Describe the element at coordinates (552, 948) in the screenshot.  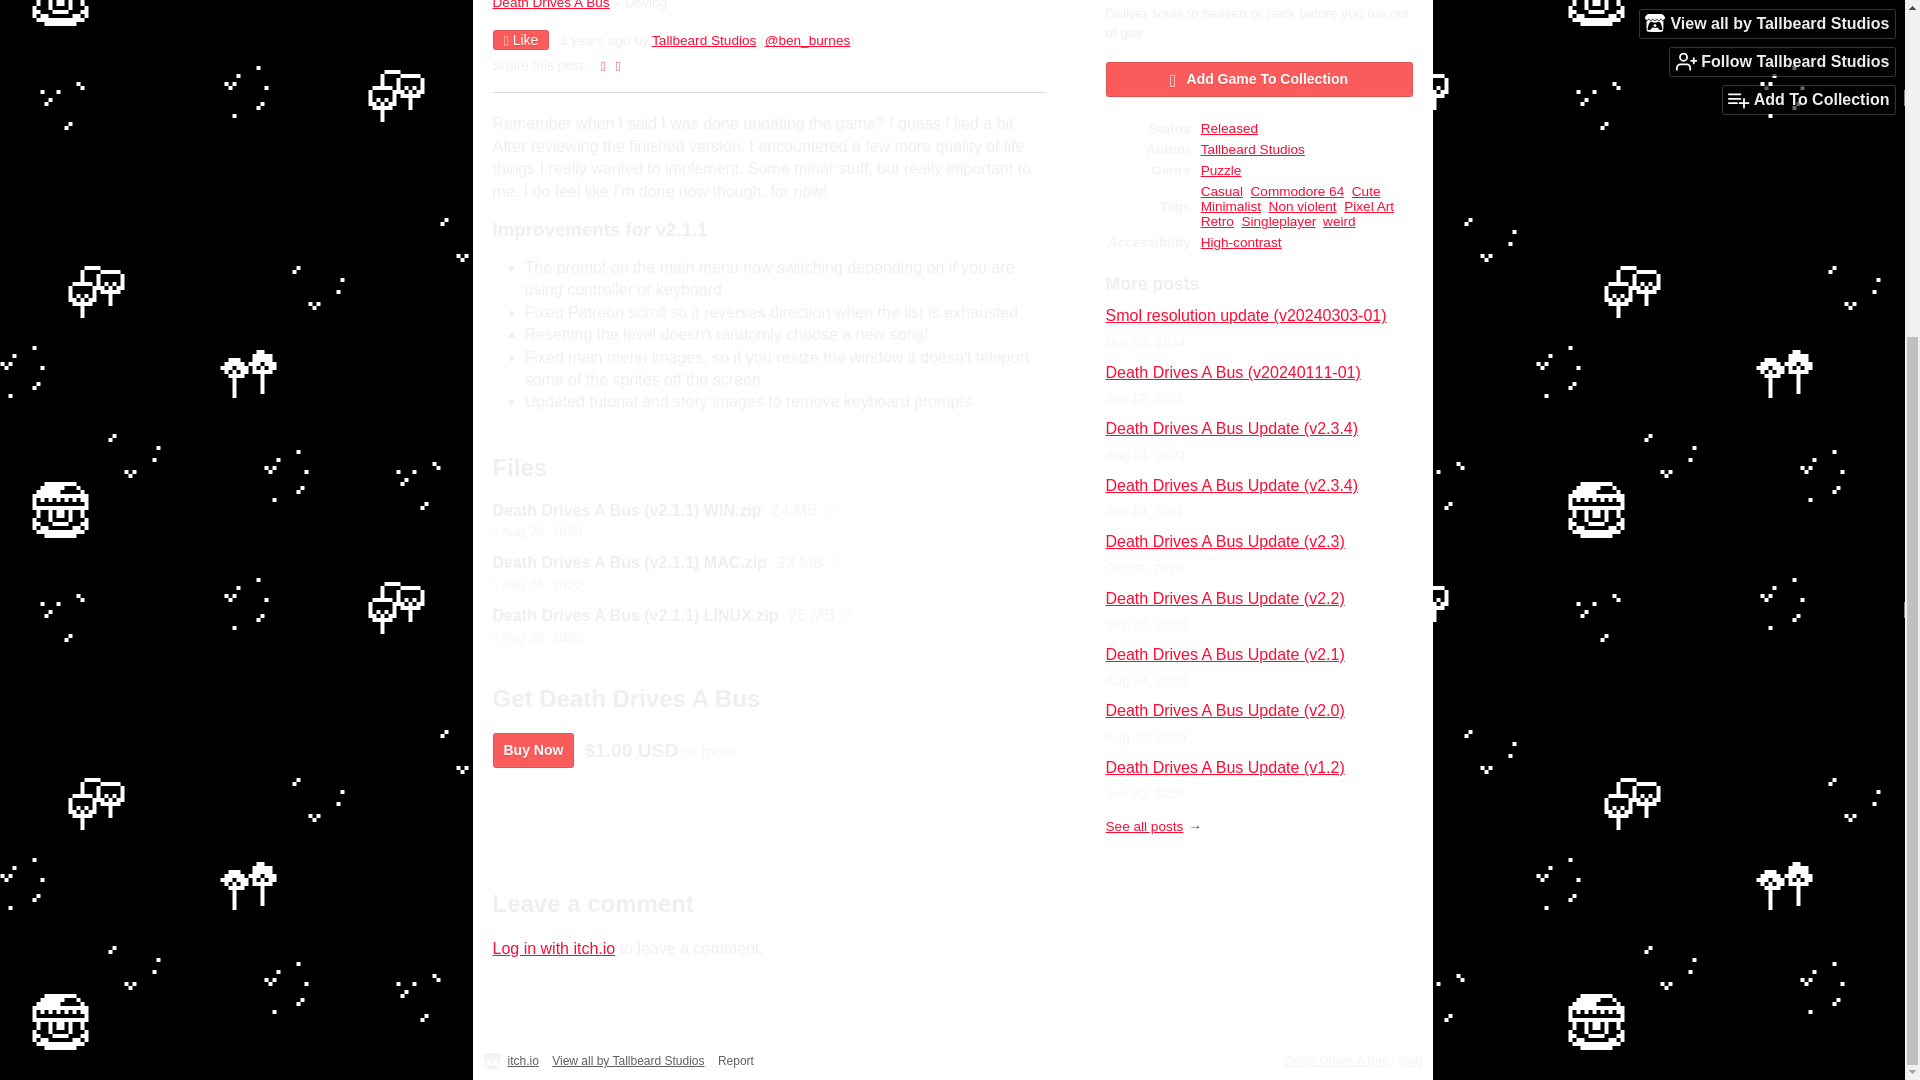
I see `Log in with itch.io` at that location.